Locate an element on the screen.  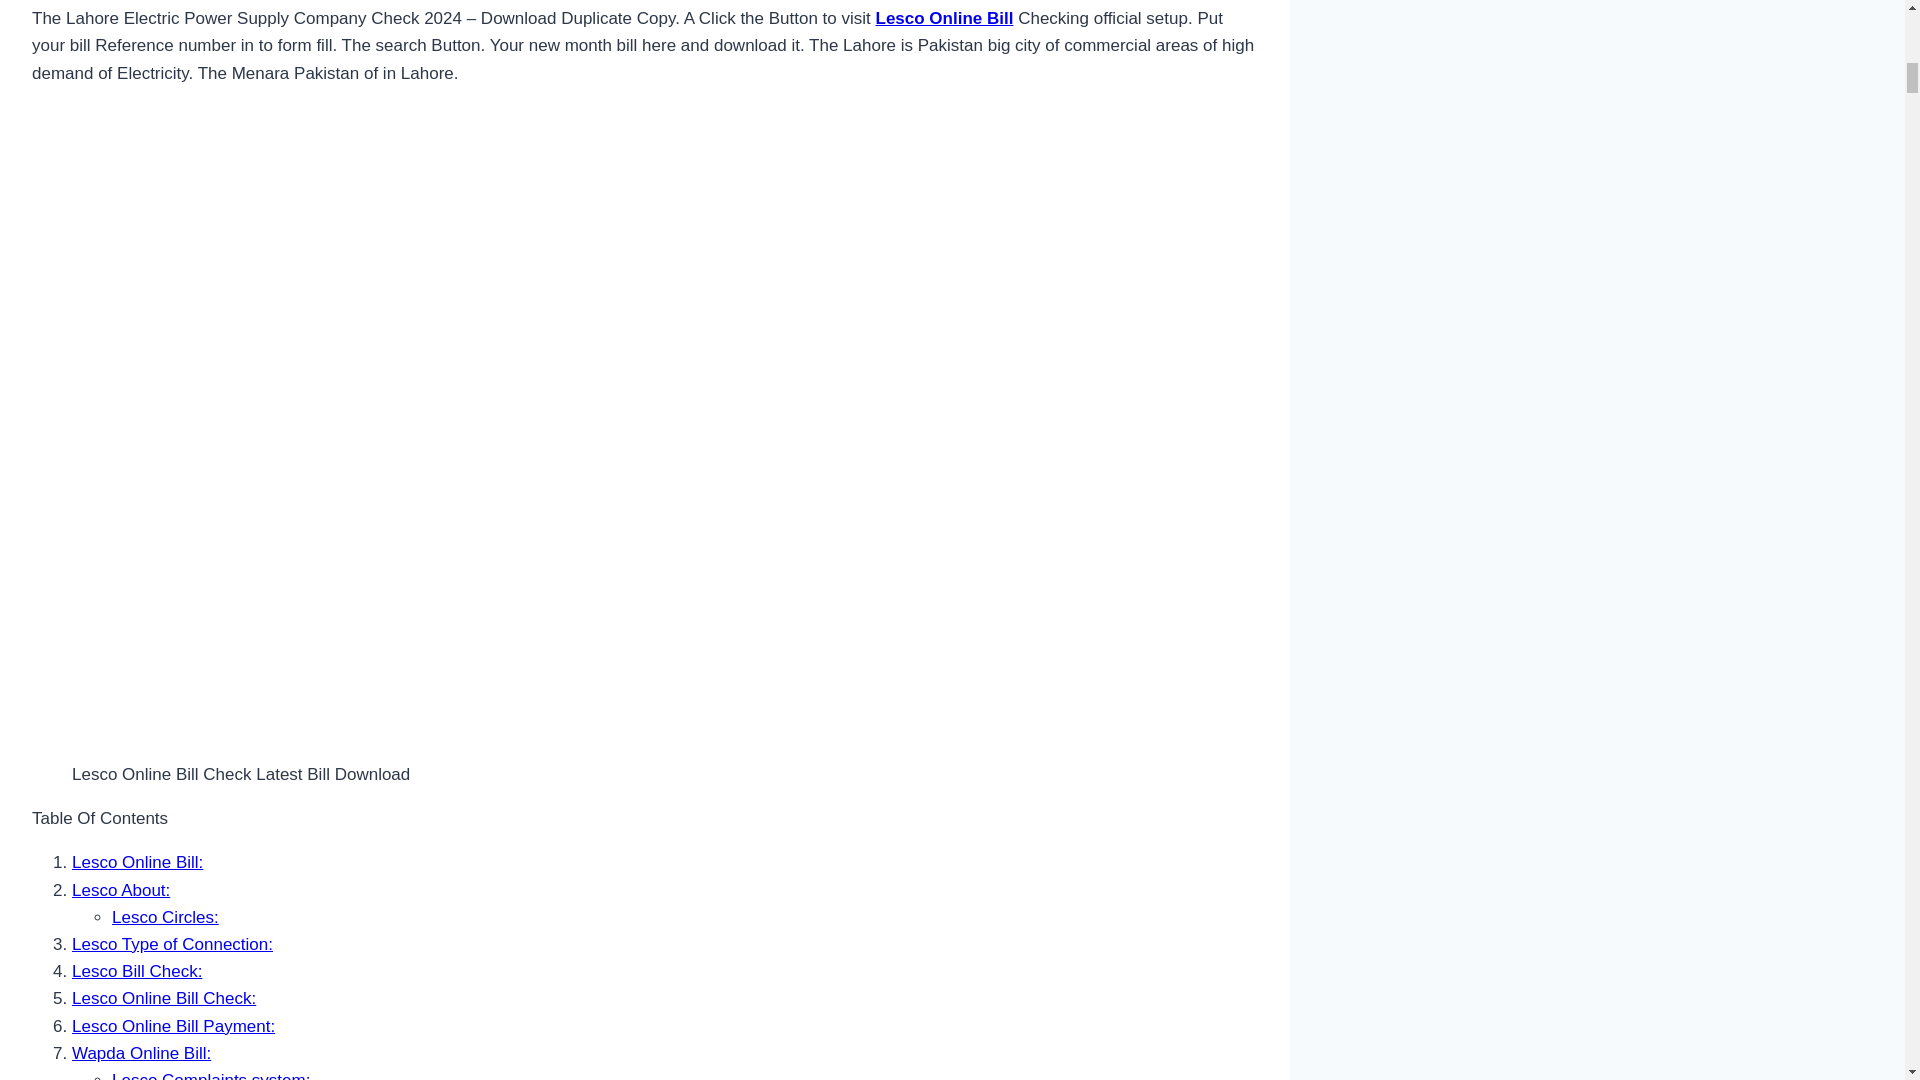
Lesco About: is located at coordinates (121, 890).